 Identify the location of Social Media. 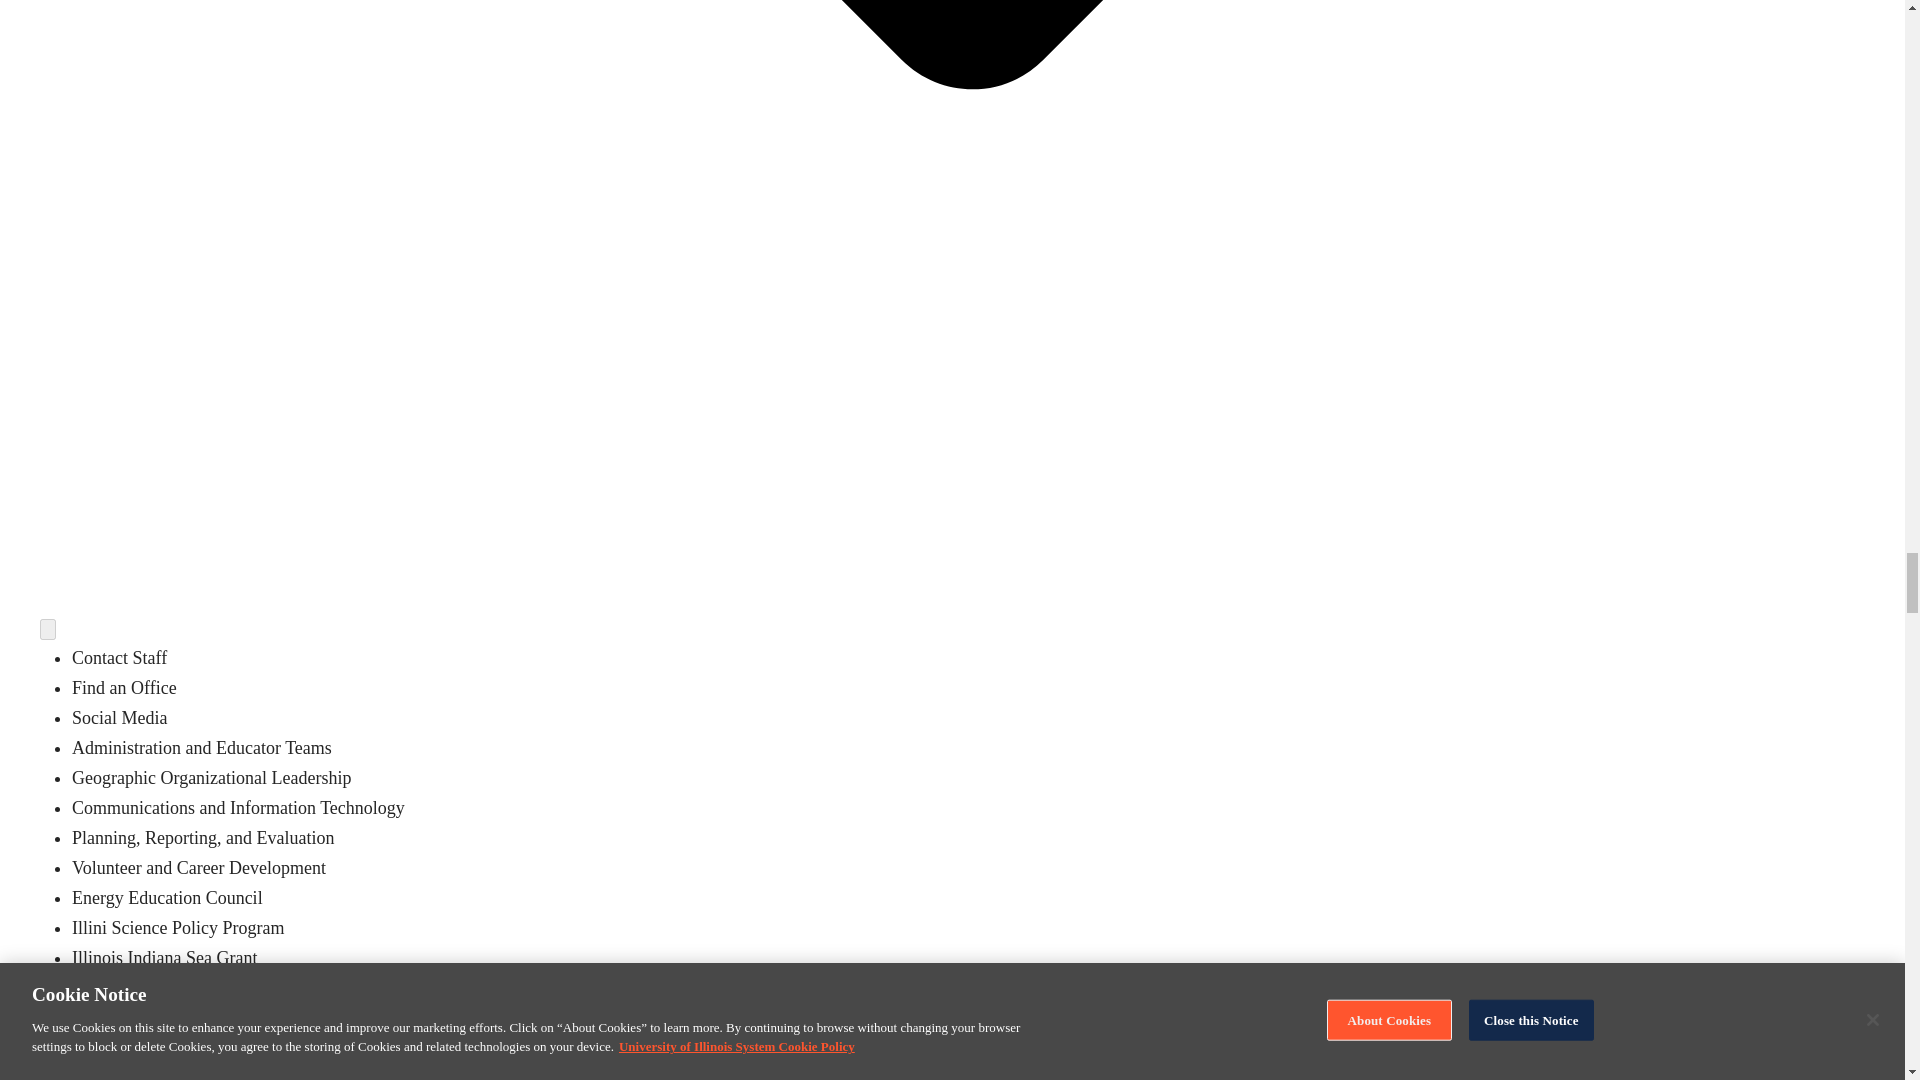
(120, 718).